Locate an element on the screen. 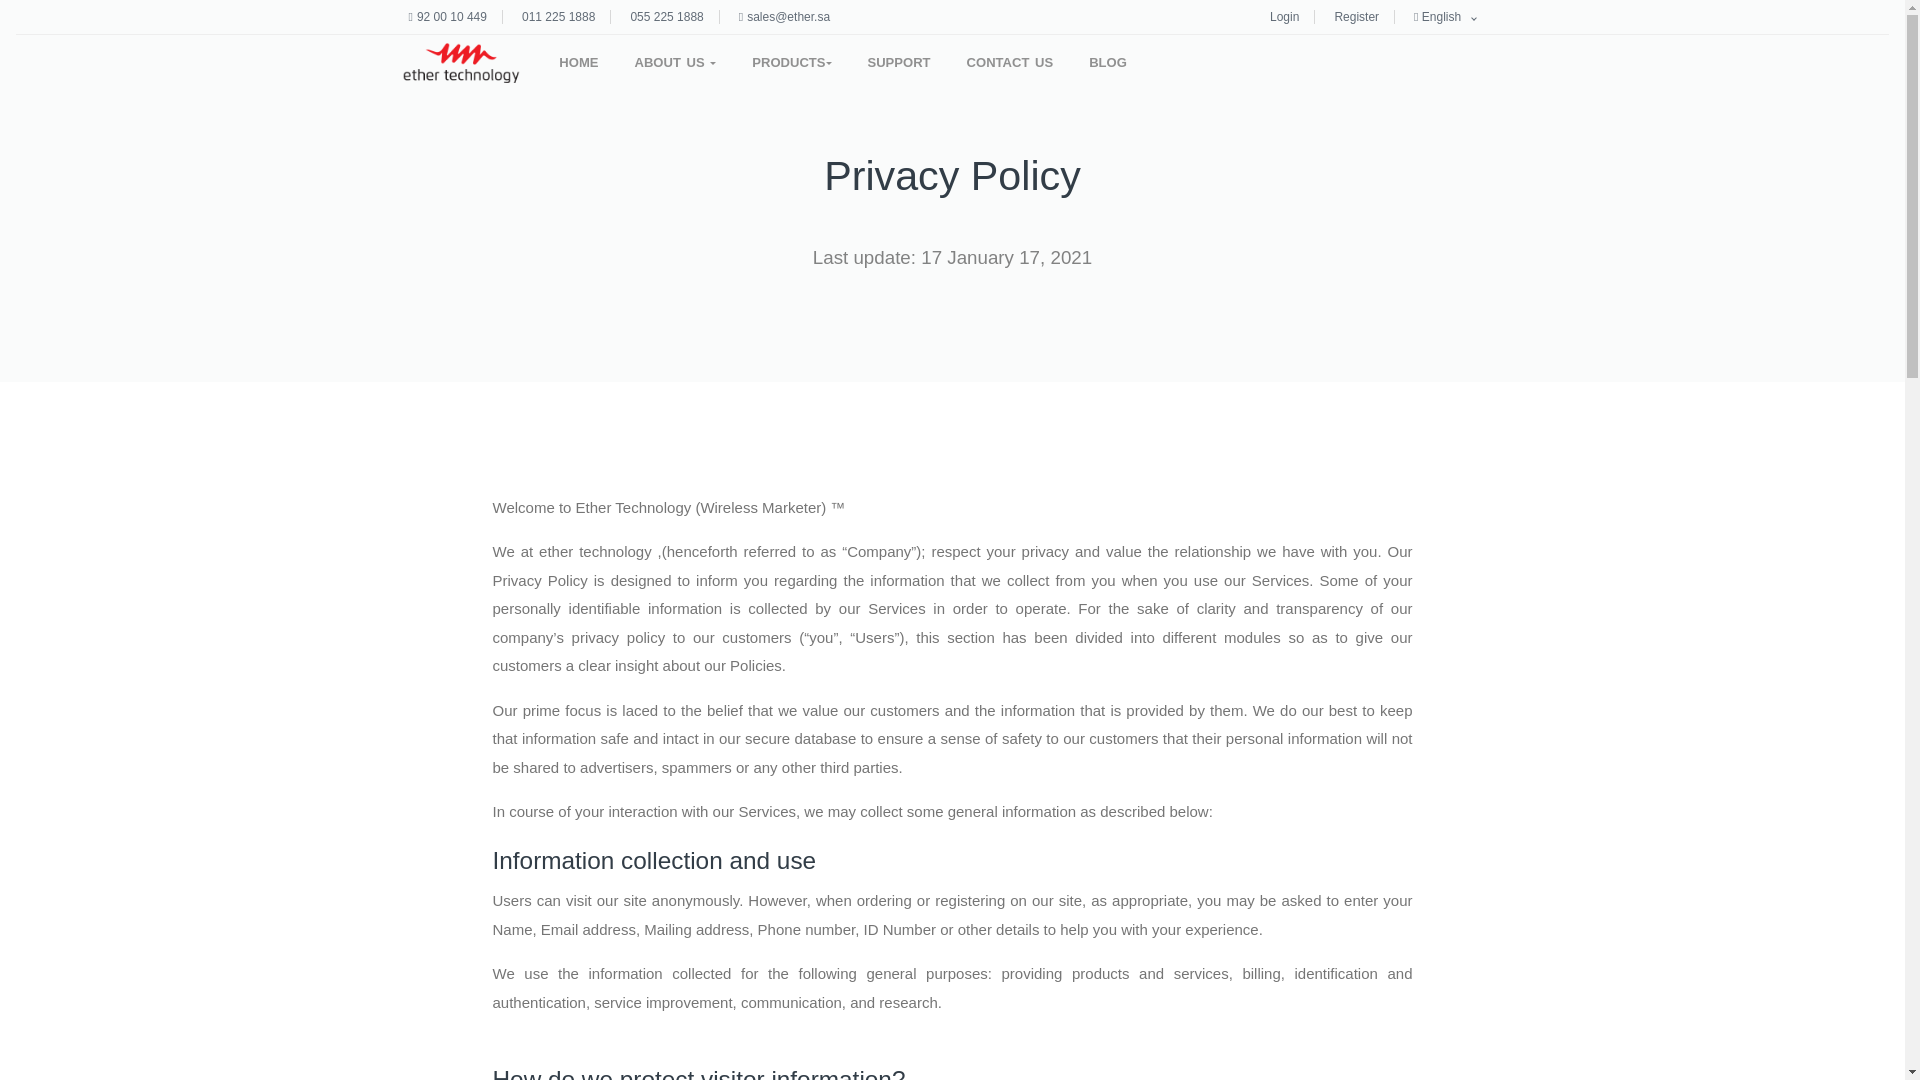 Image resolution: width=1920 pixels, height=1080 pixels. Login is located at coordinates (1284, 16).